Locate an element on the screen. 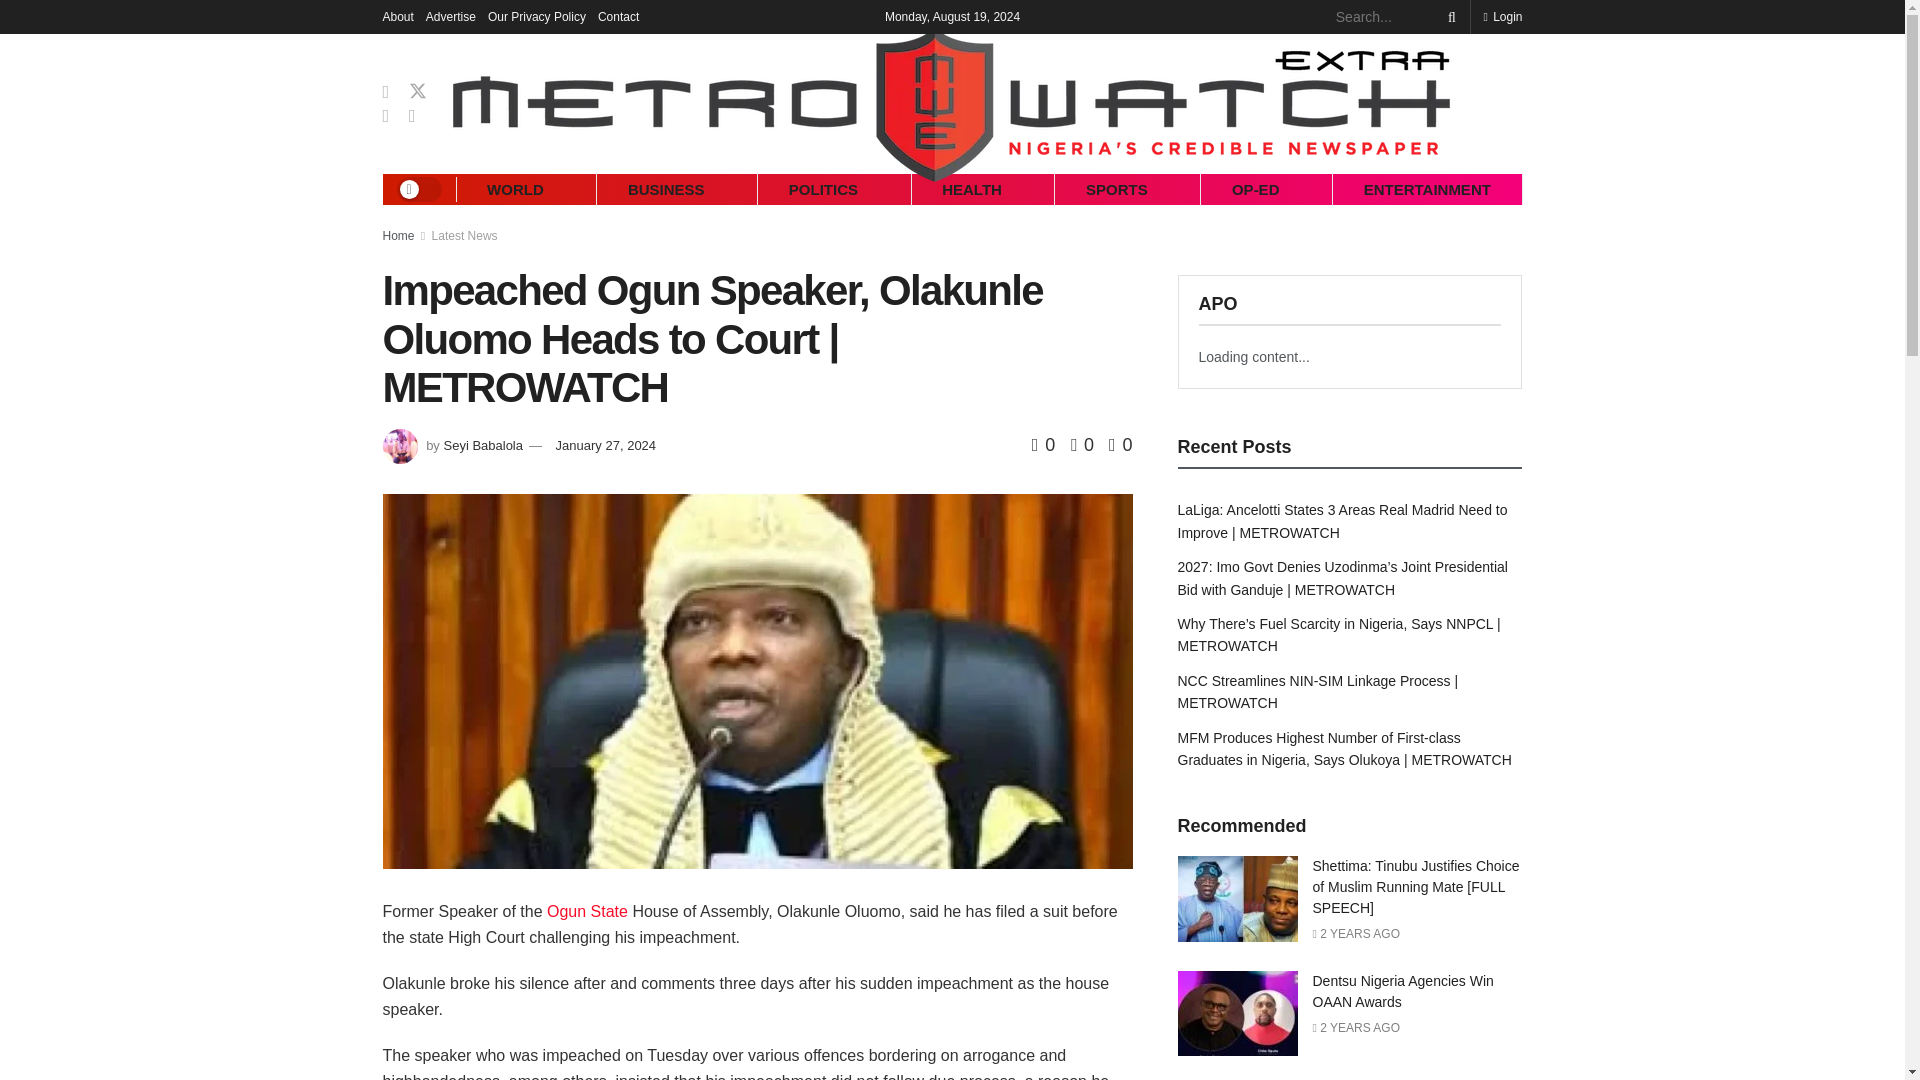 This screenshot has width=1920, height=1080. Login is located at coordinates (1502, 16).